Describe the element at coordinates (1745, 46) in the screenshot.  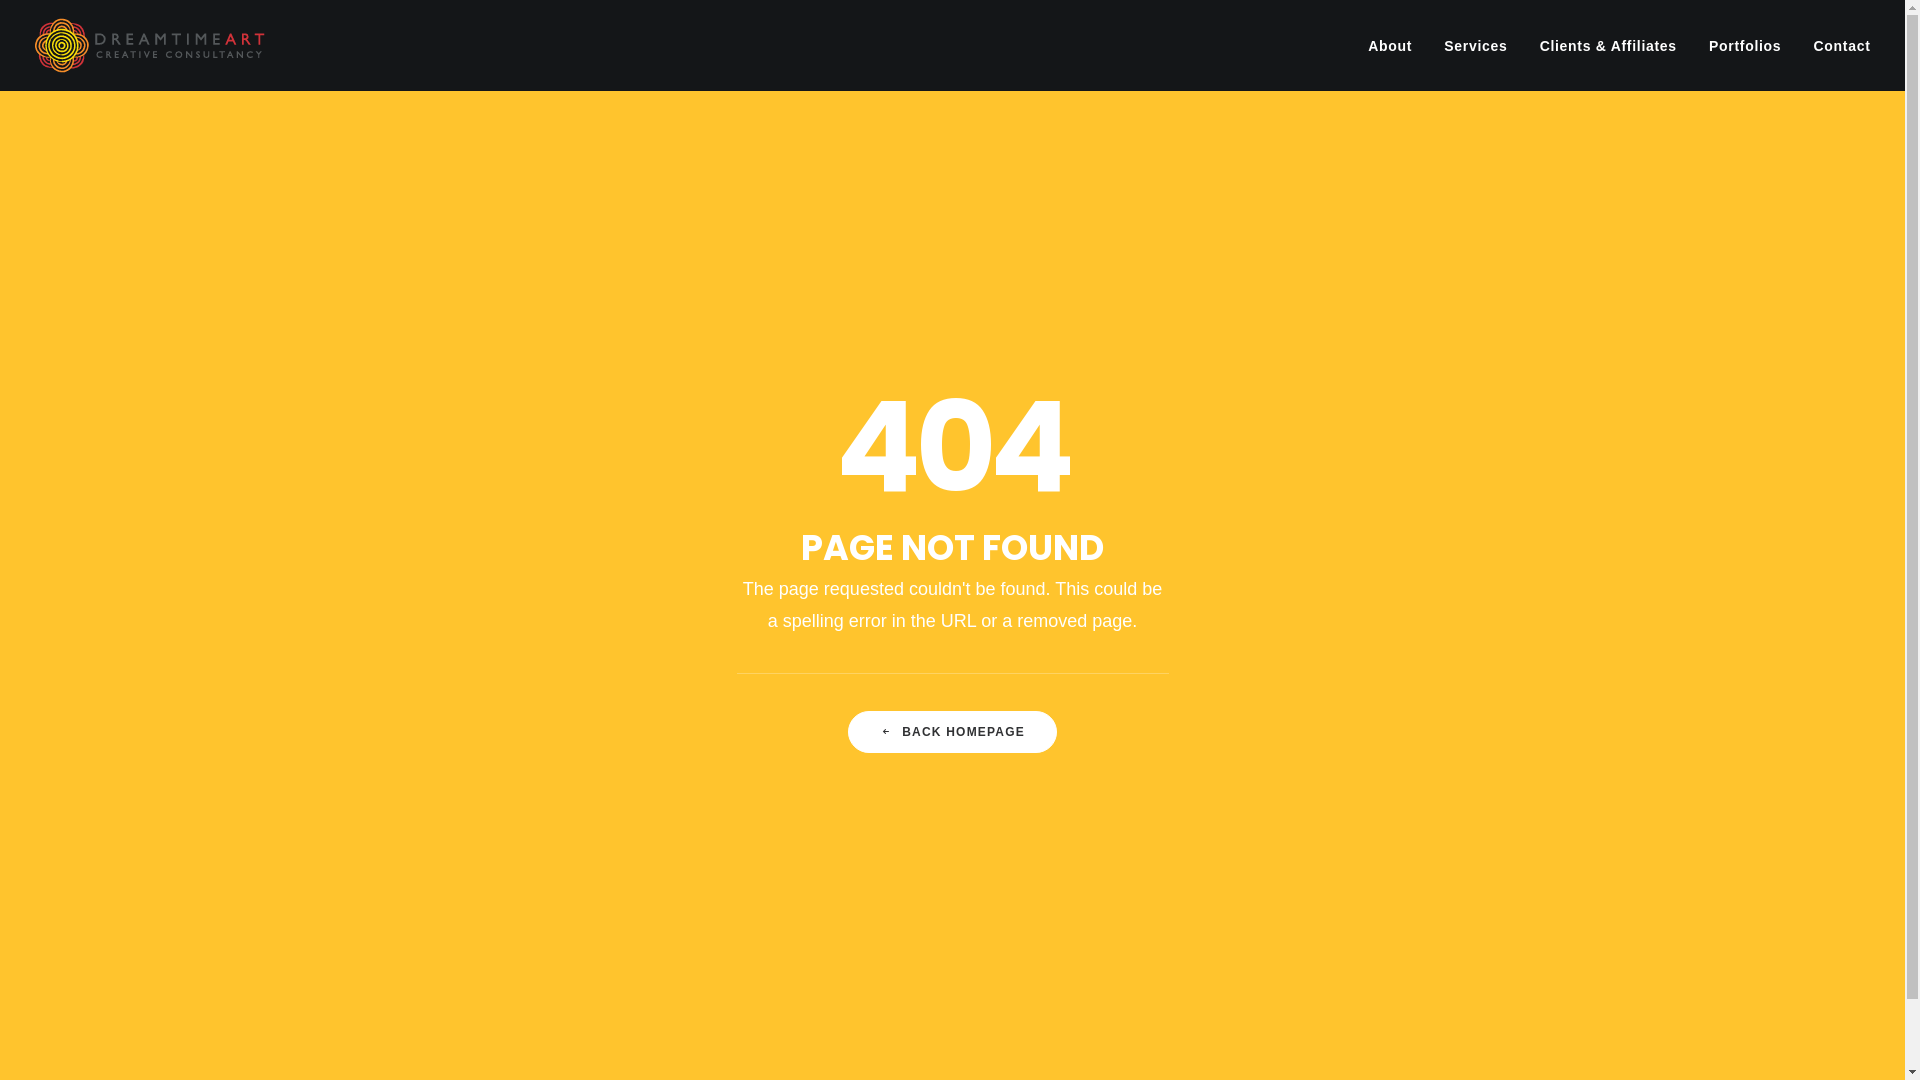
I see `Portfolios` at that location.